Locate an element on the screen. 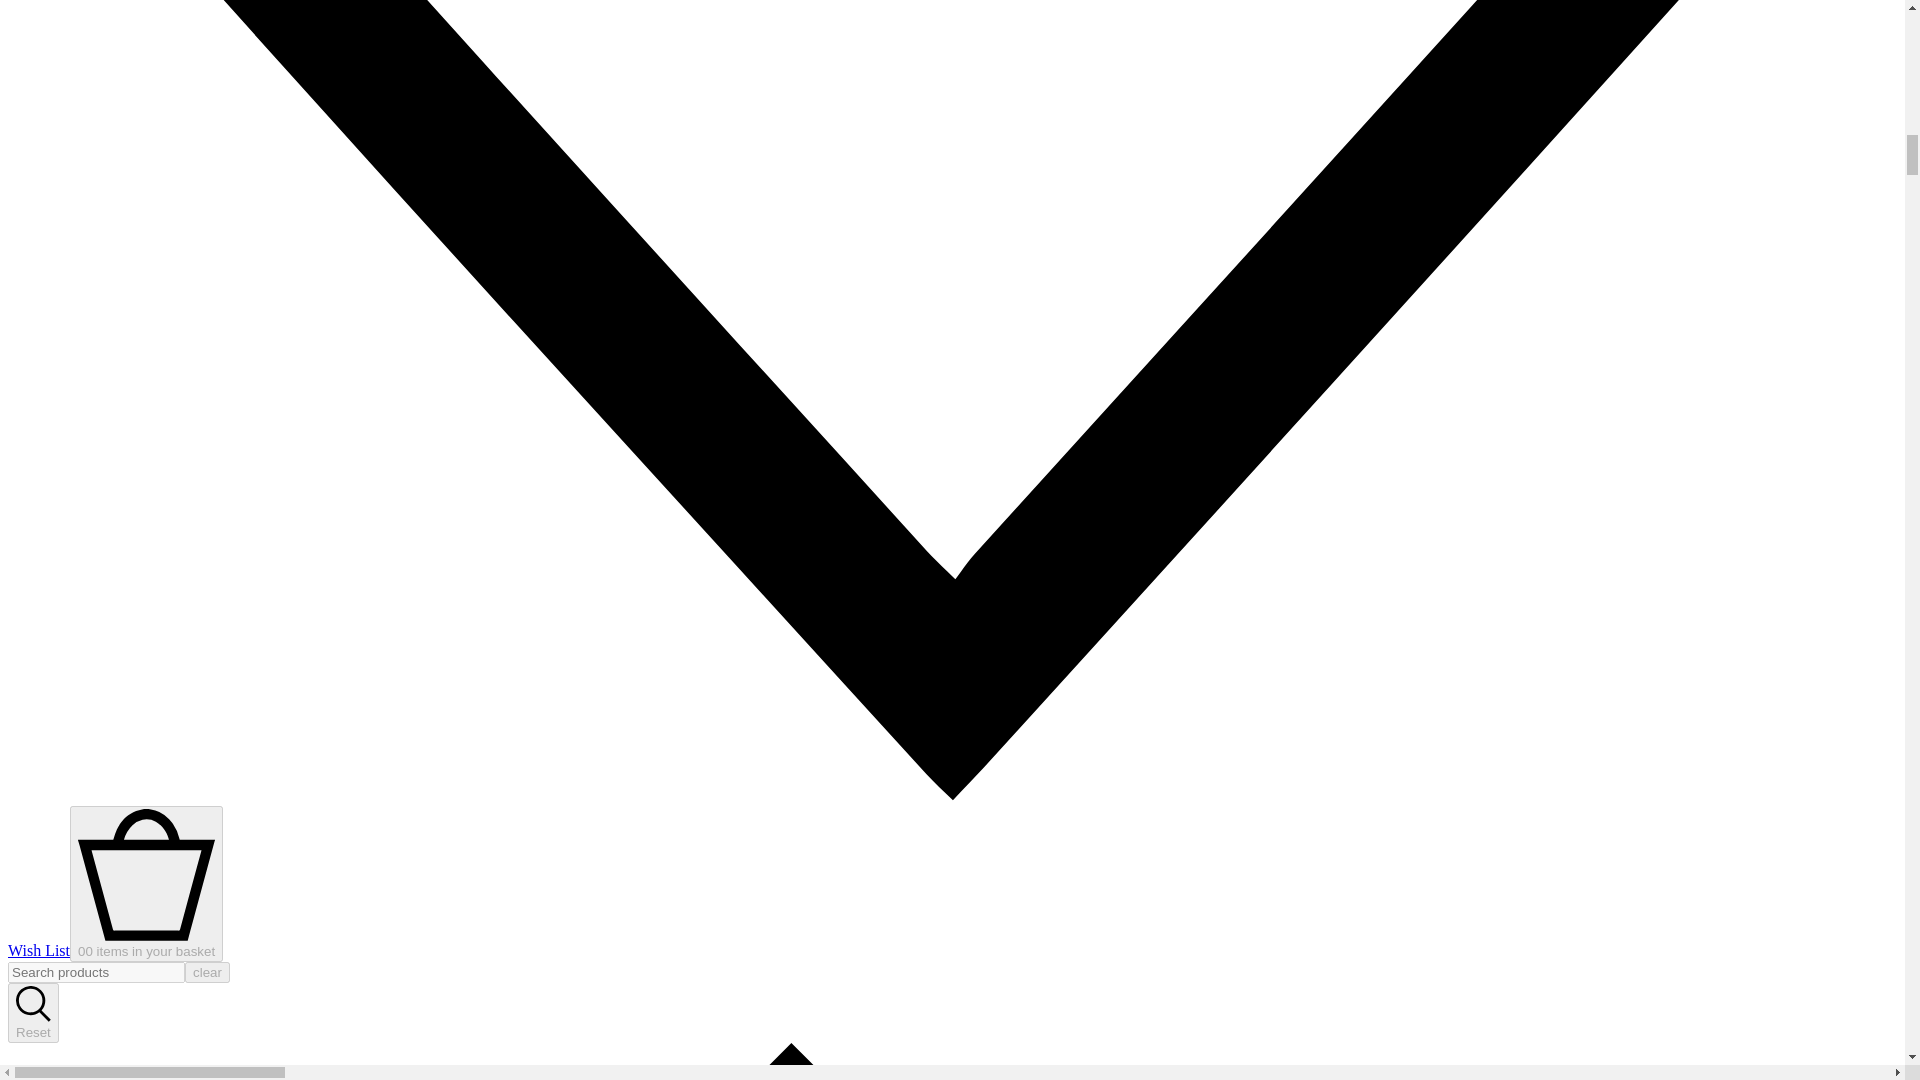 This screenshot has width=1920, height=1080. 0 items in your basket is located at coordinates (146, 884).